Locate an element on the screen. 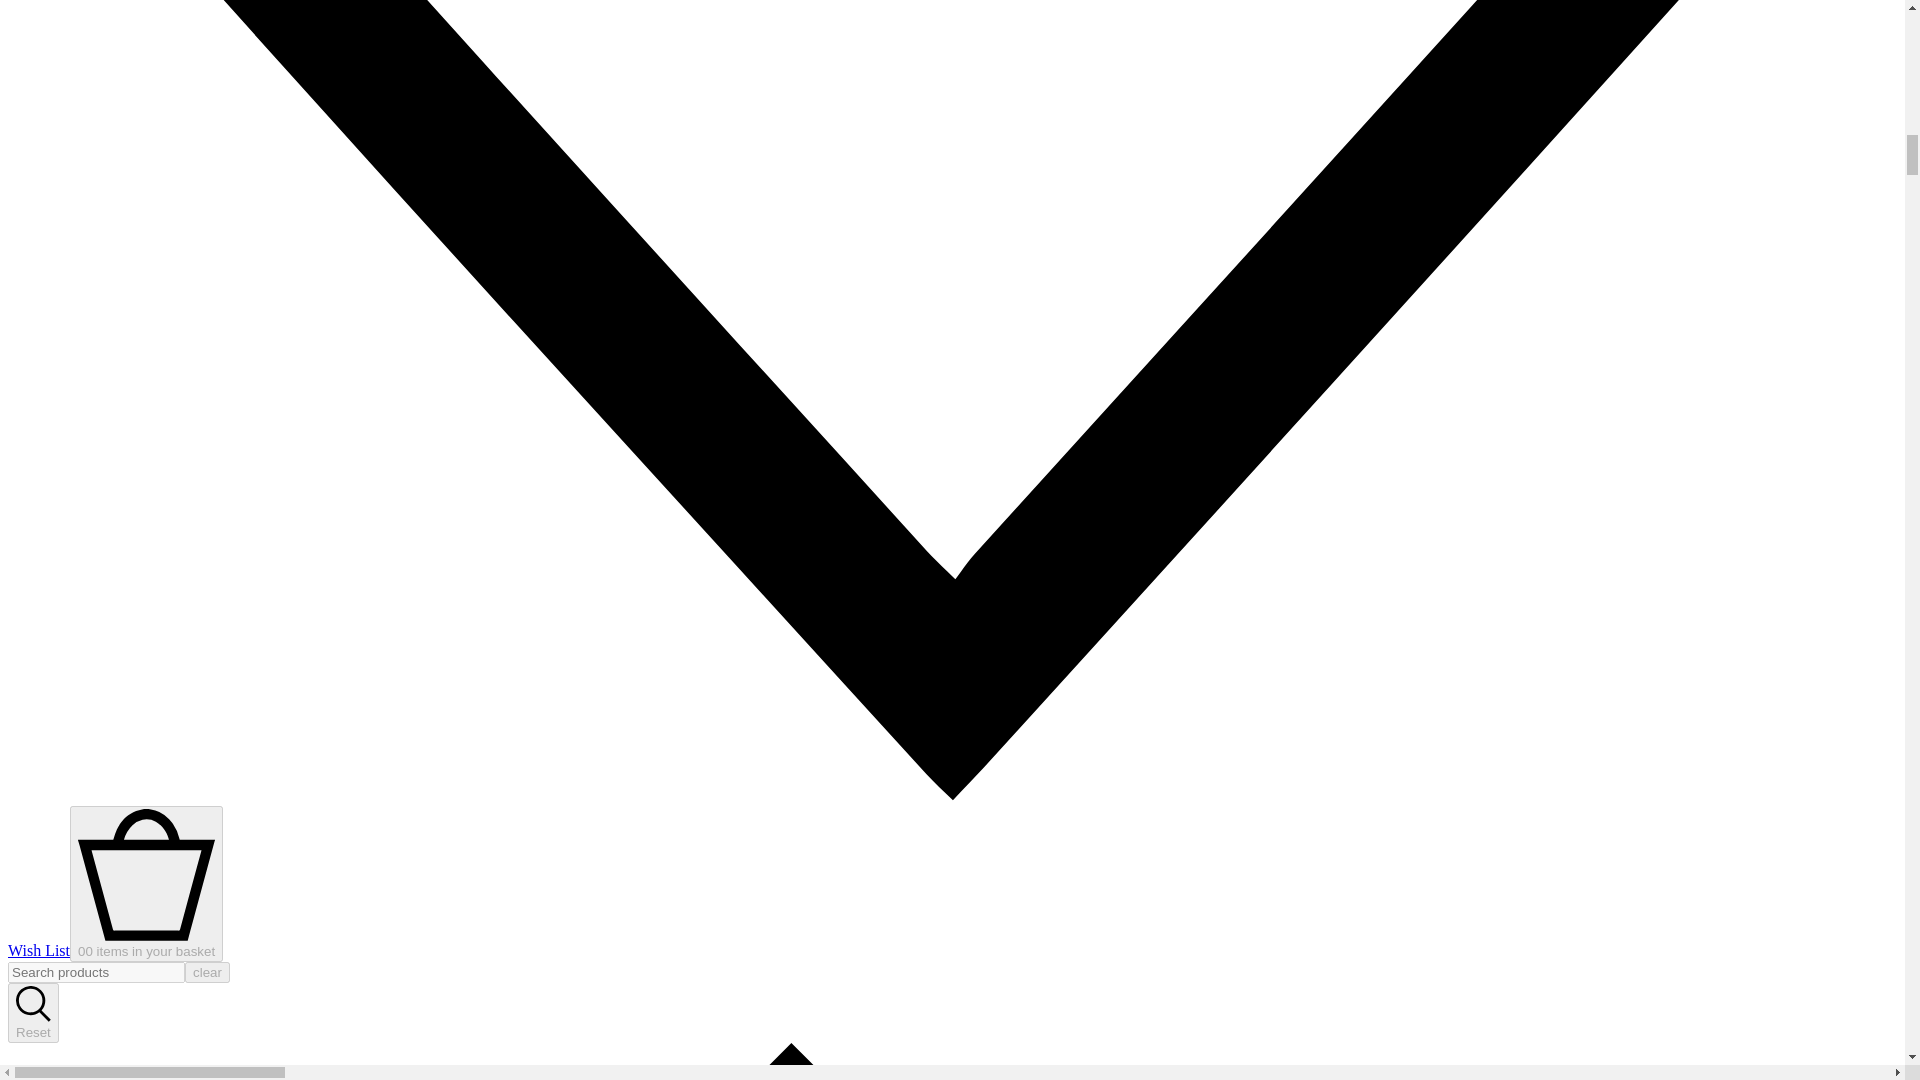 This screenshot has width=1920, height=1080. 0 items in your basket is located at coordinates (146, 884).